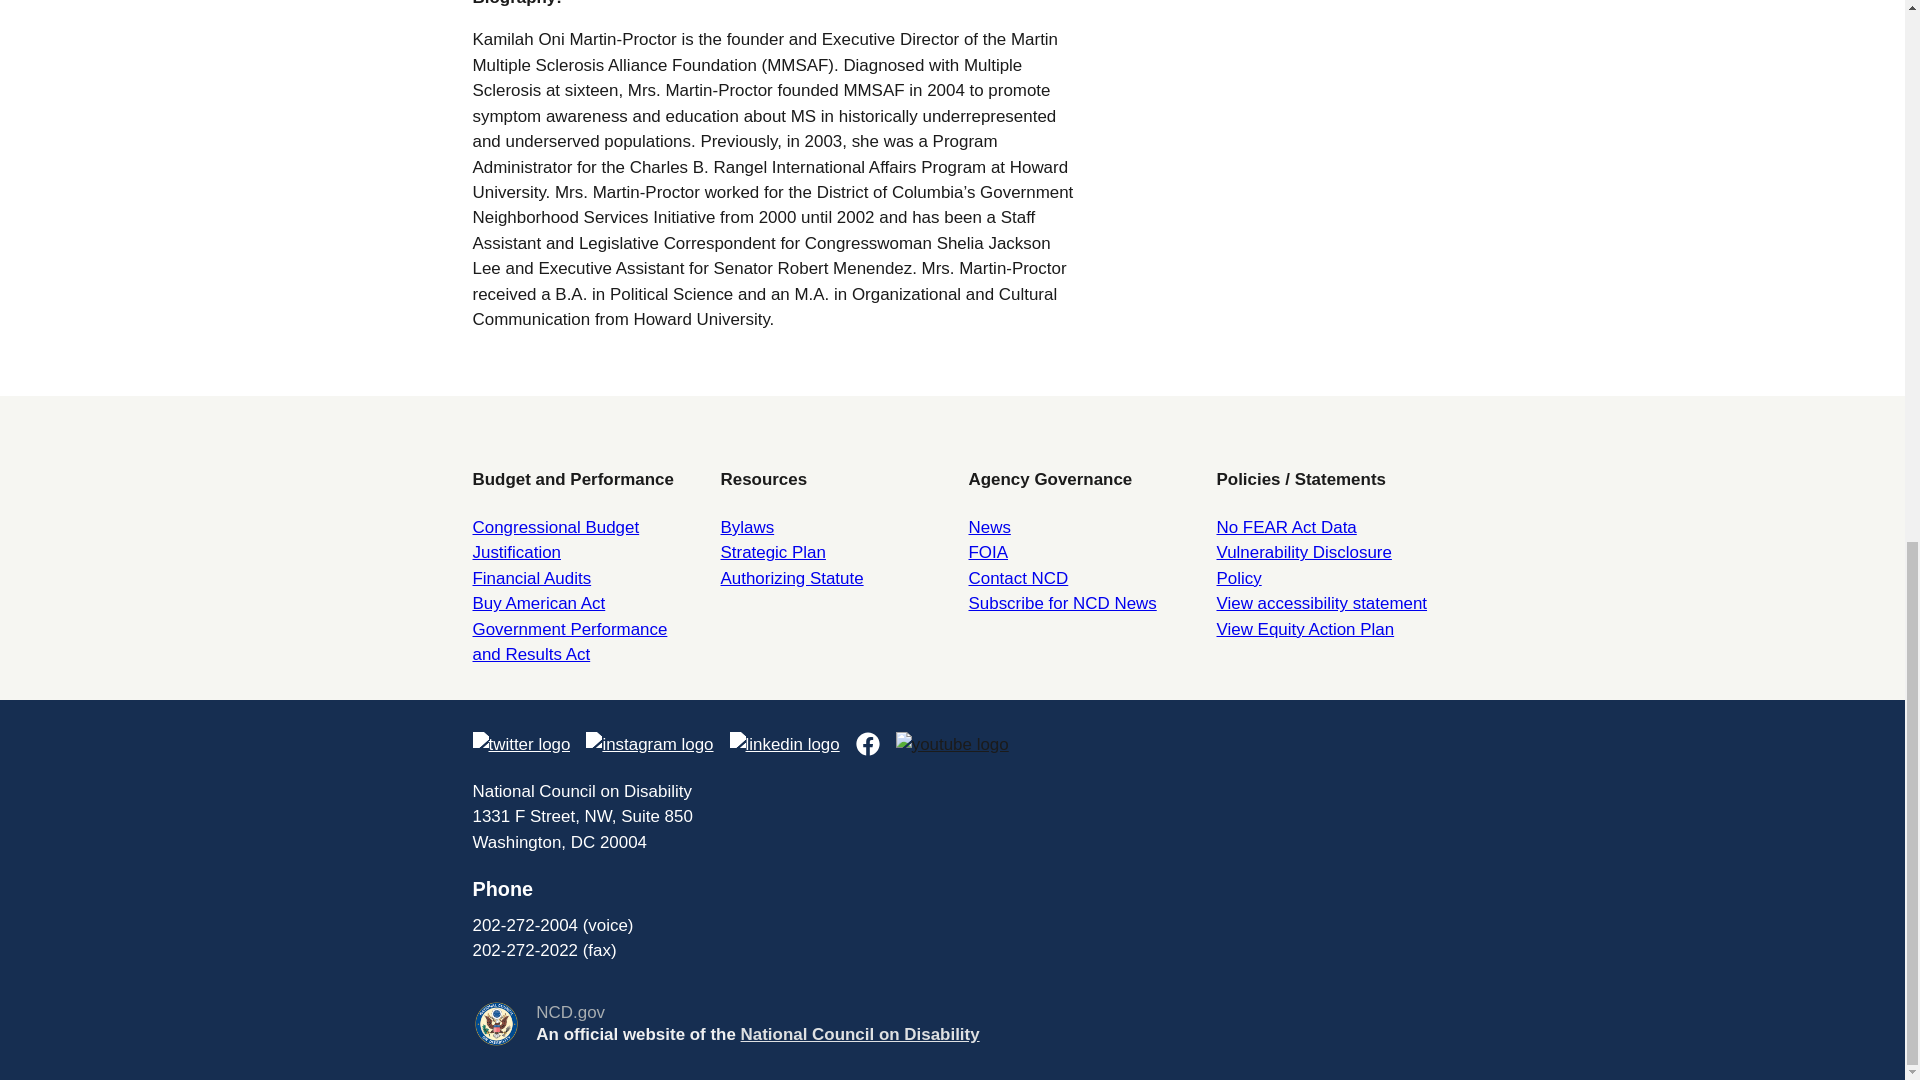  Describe the element at coordinates (1285, 527) in the screenshot. I see `No FEAR Act Data` at that location.